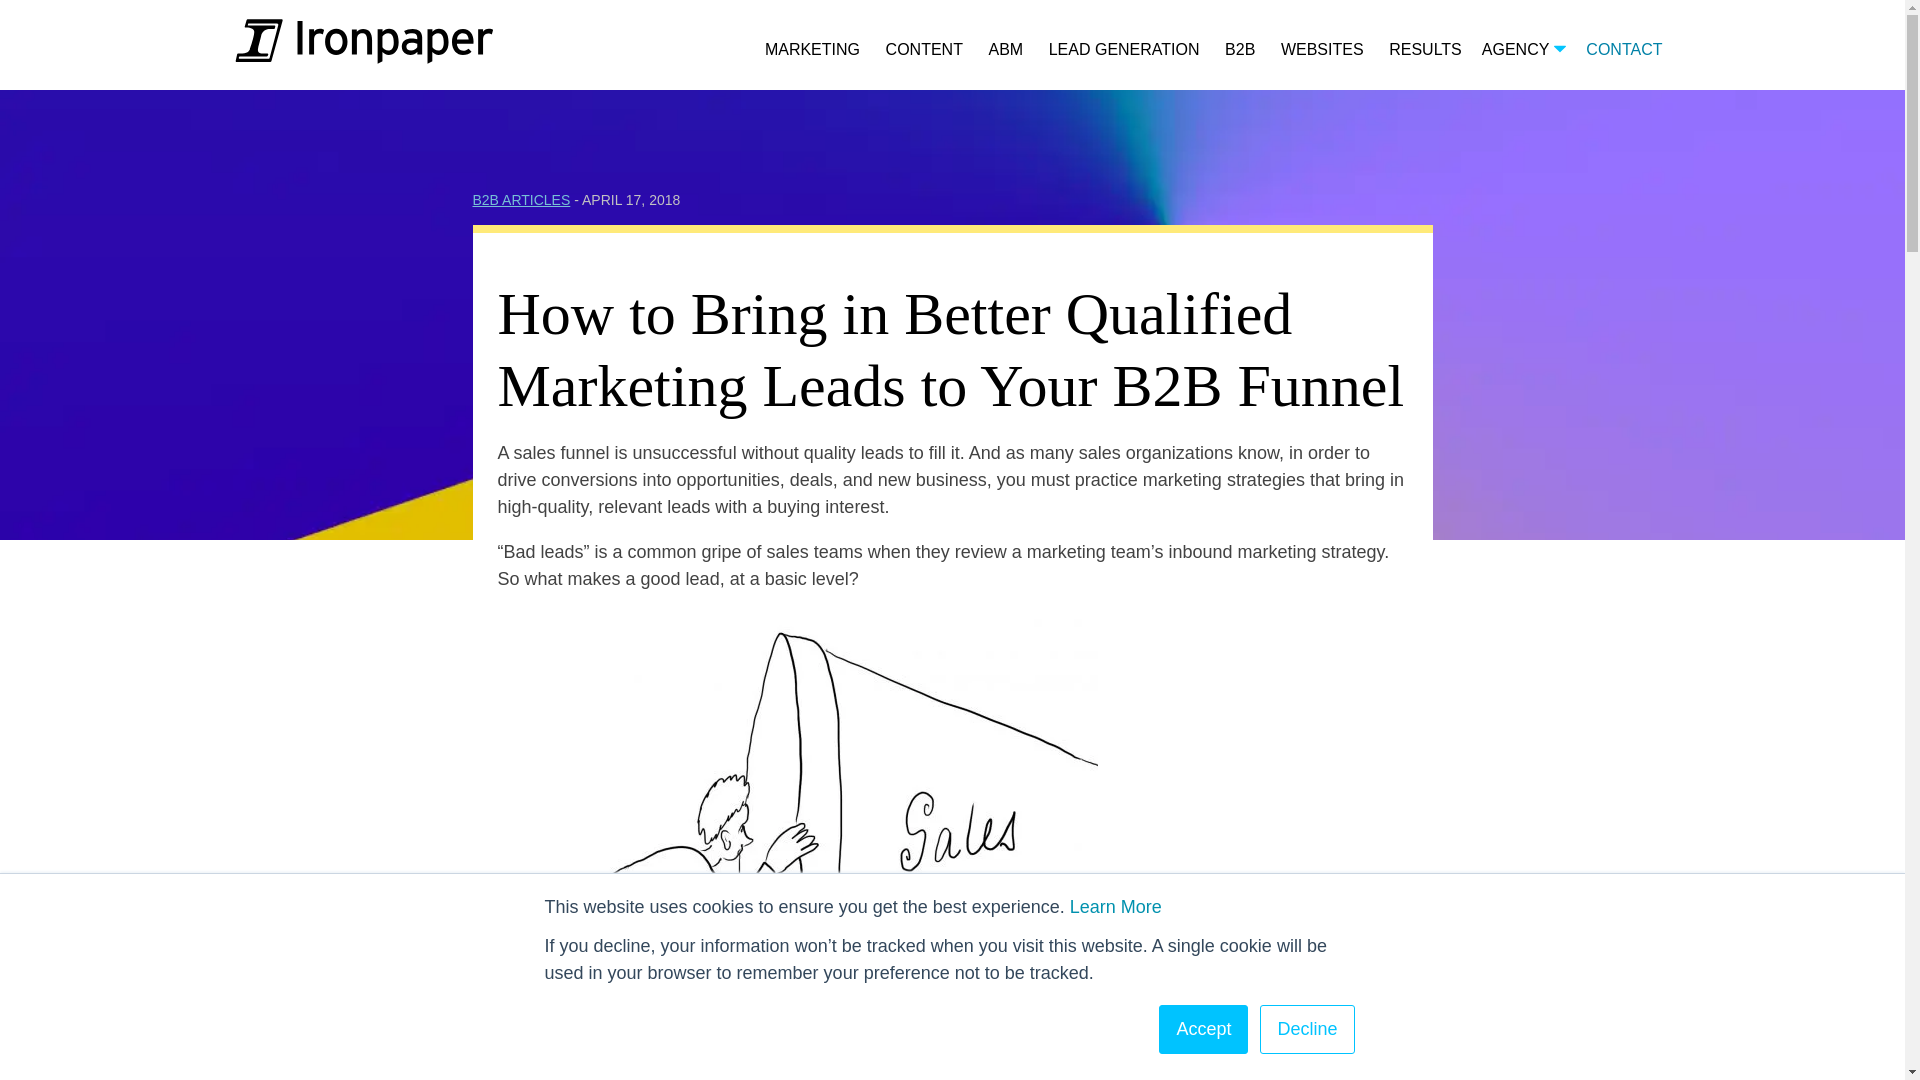  Describe the element at coordinates (521, 200) in the screenshot. I see `B2B ARTICLES` at that location.